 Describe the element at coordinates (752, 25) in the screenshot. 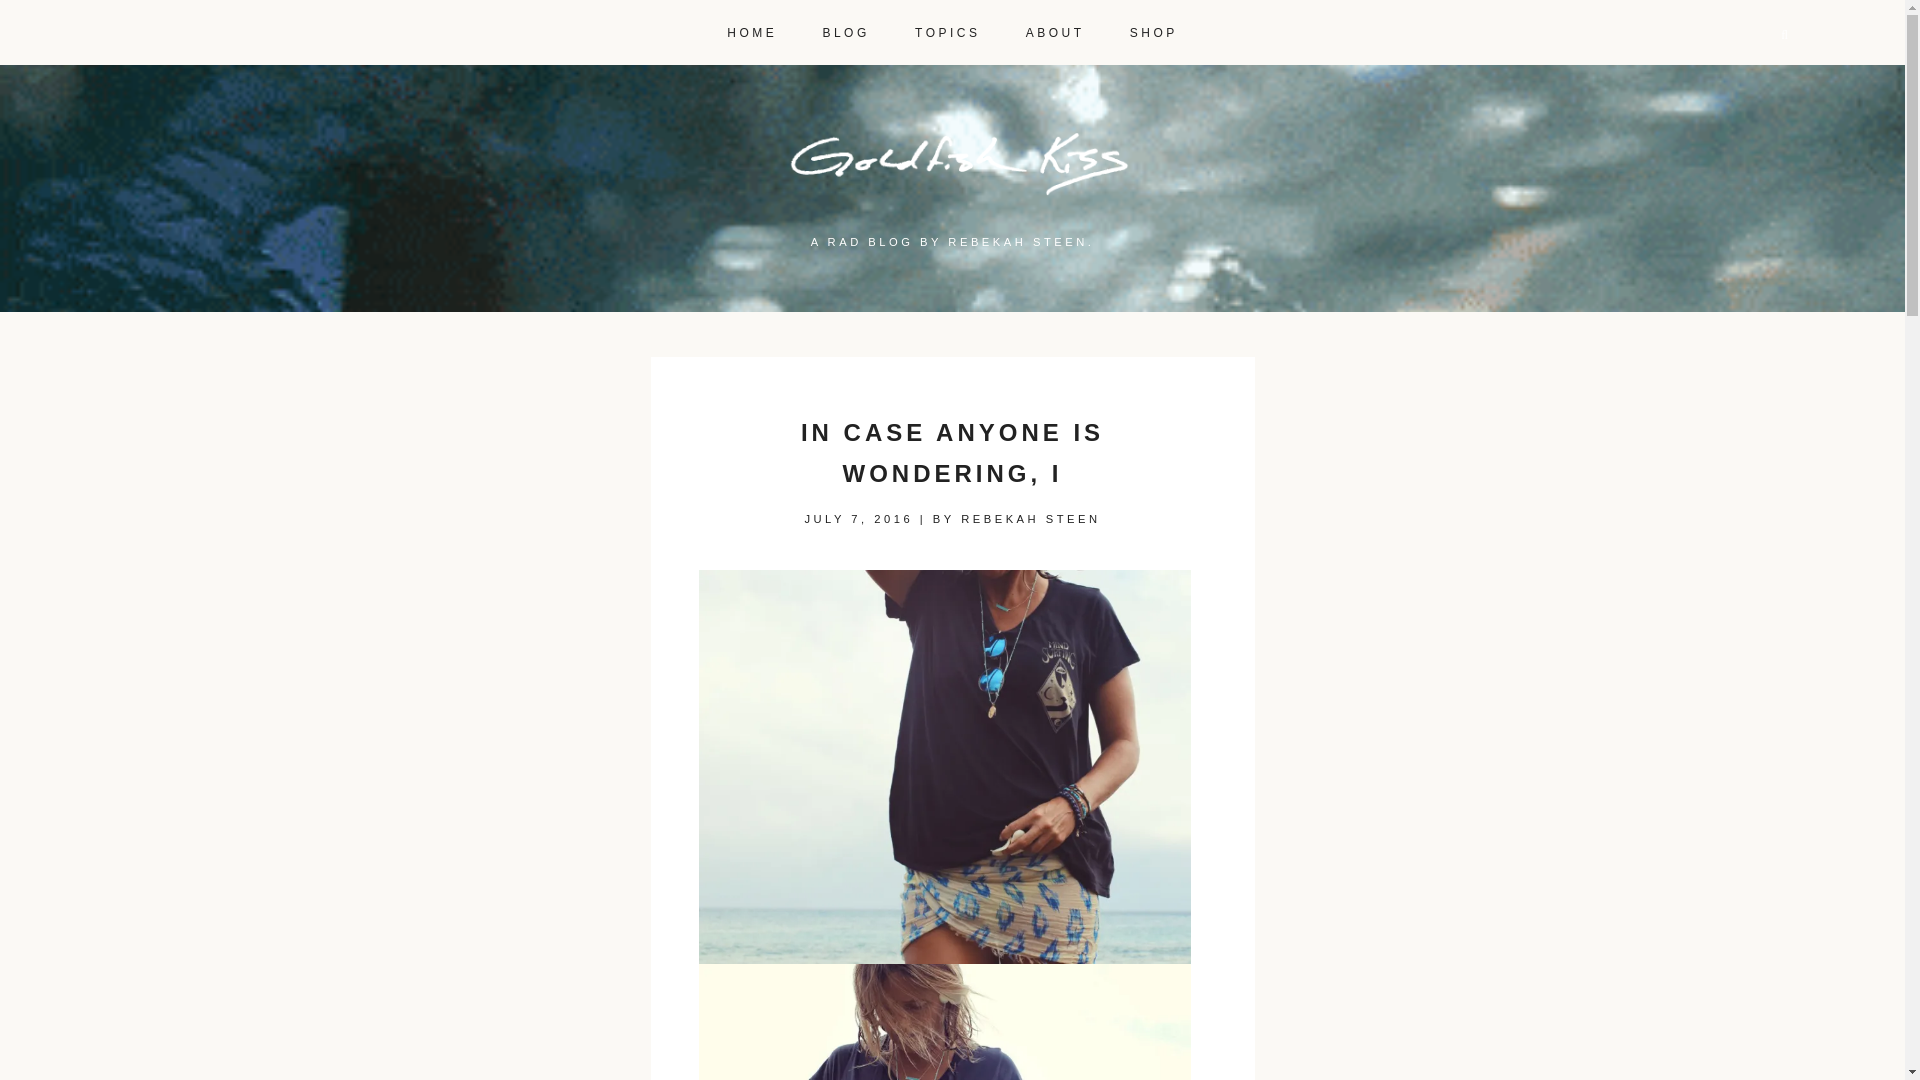

I see `HOME` at that location.